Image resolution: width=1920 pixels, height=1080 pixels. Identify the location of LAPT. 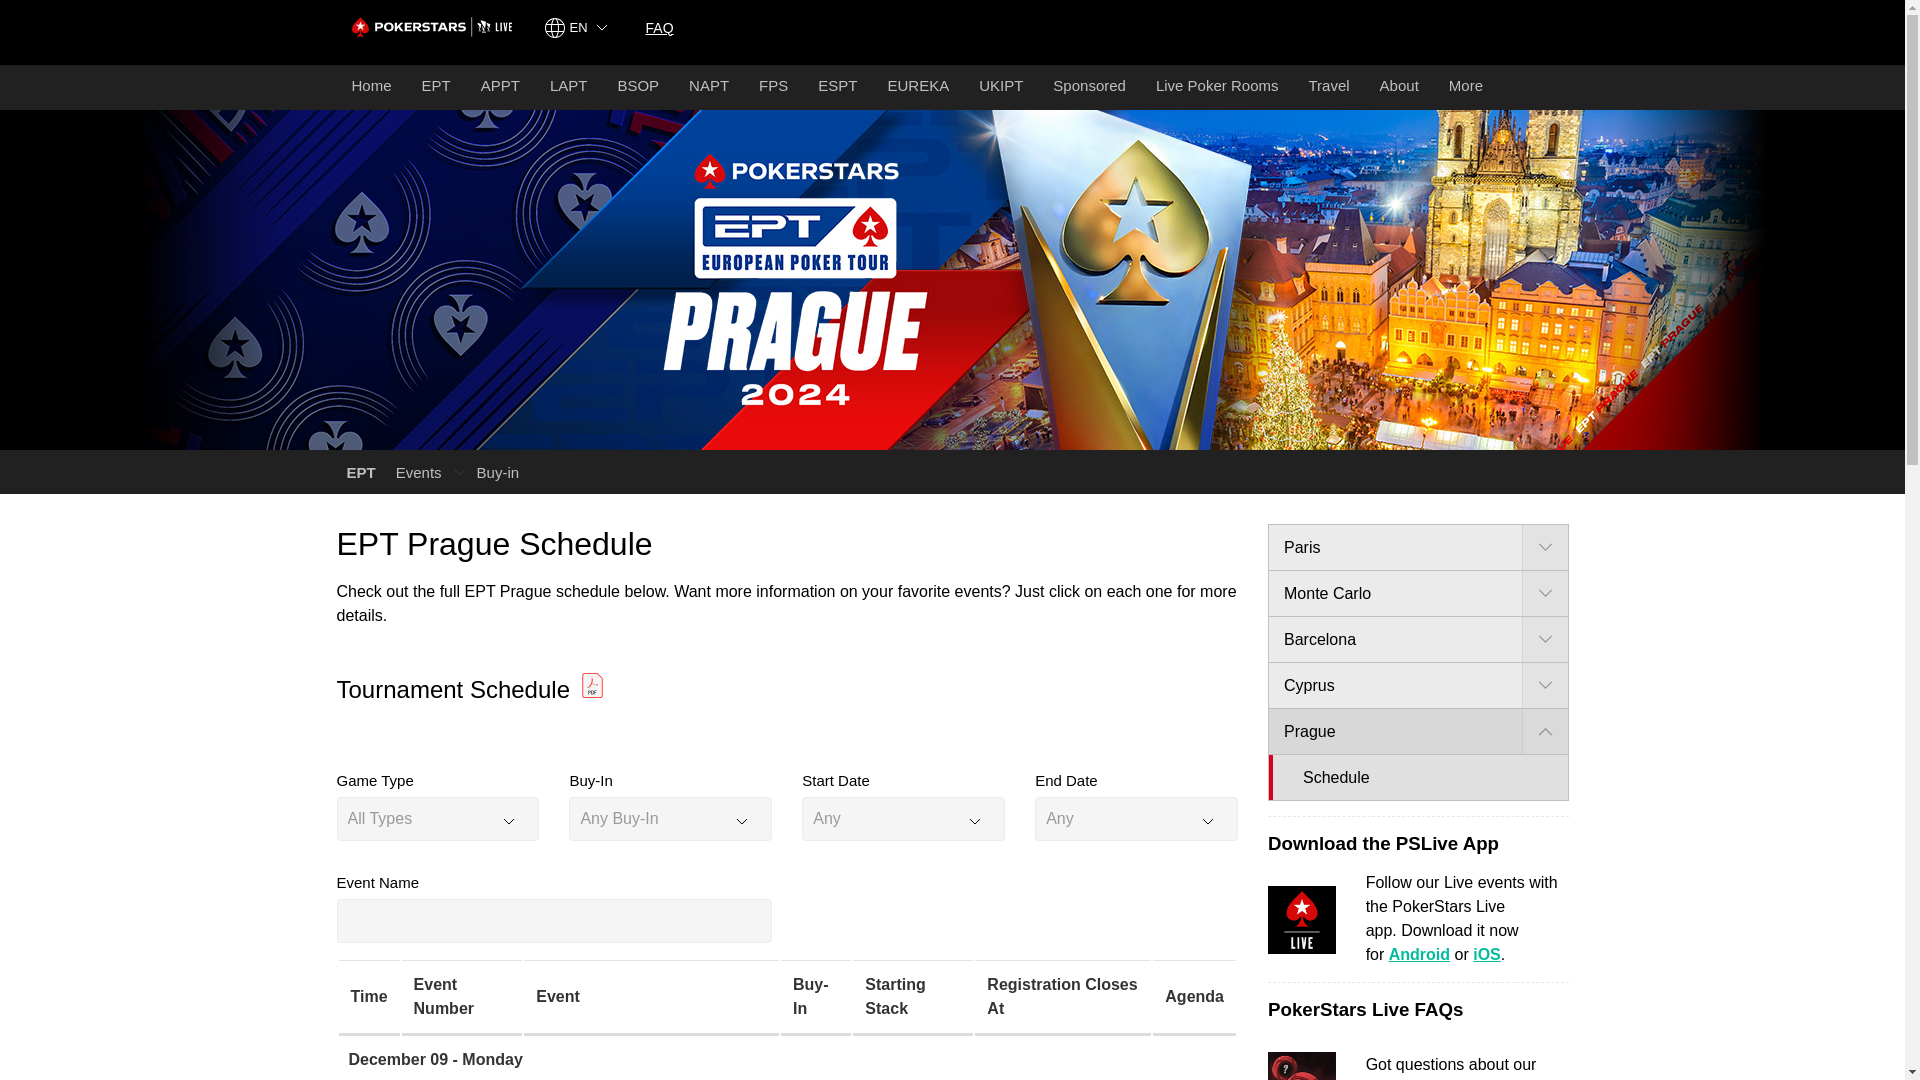
(568, 87).